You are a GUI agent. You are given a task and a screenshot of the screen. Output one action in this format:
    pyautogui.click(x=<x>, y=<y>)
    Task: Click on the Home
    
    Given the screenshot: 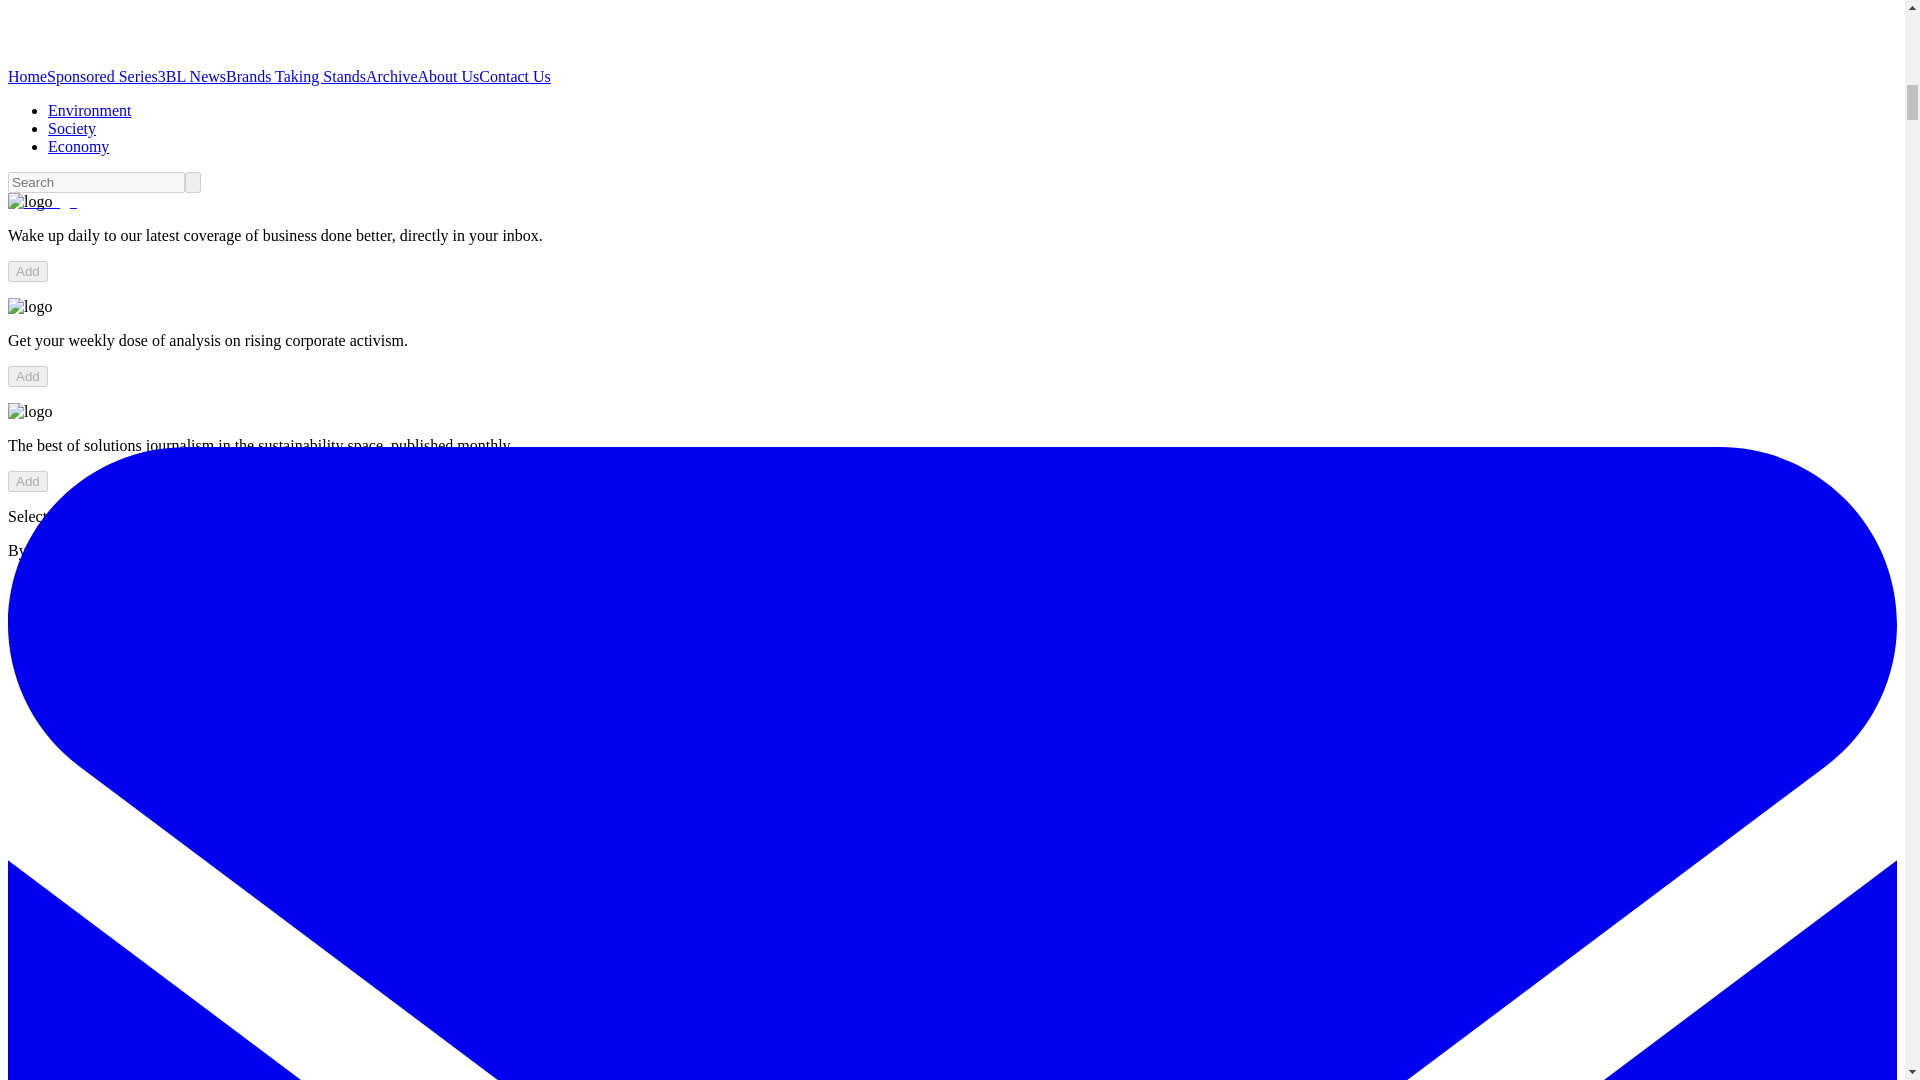 What is the action you would take?
    pyautogui.click(x=26, y=76)
    